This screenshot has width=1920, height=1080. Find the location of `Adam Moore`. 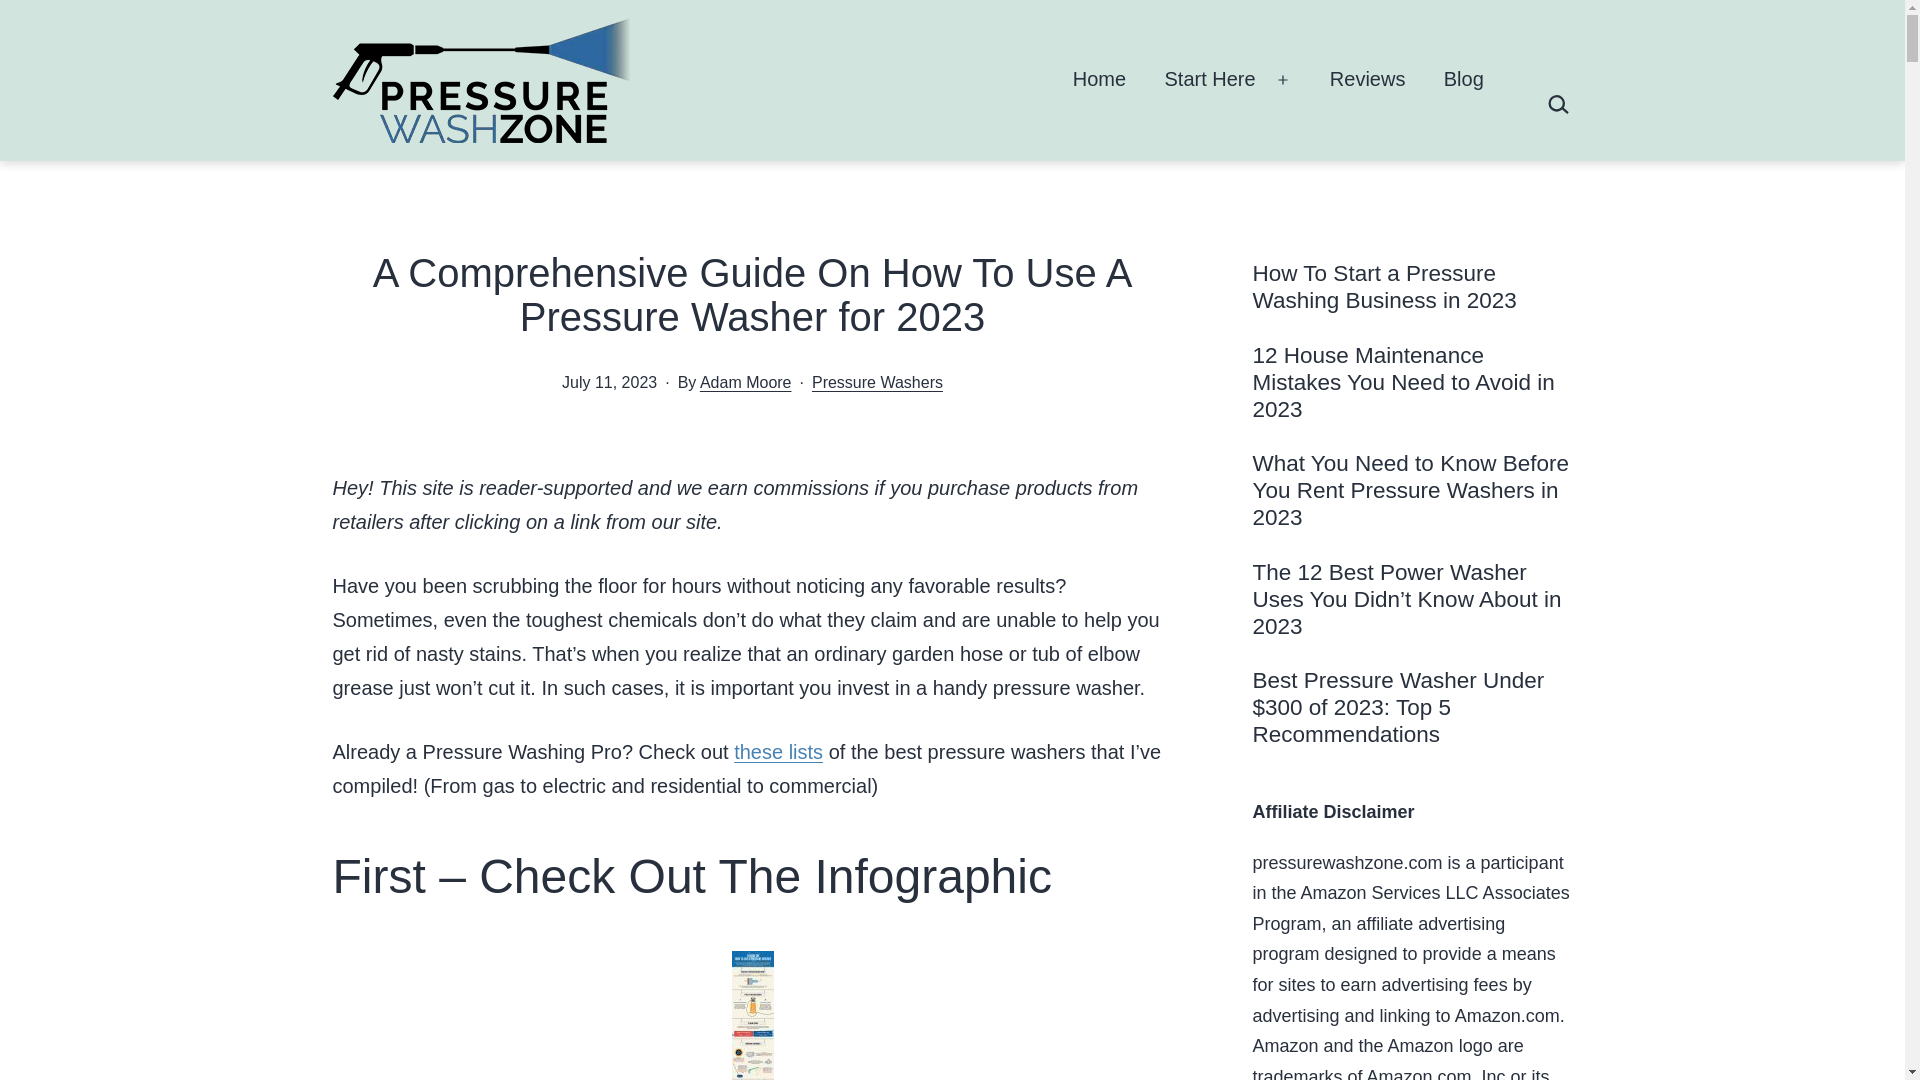

Adam Moore is located at coordinates (746, 382).